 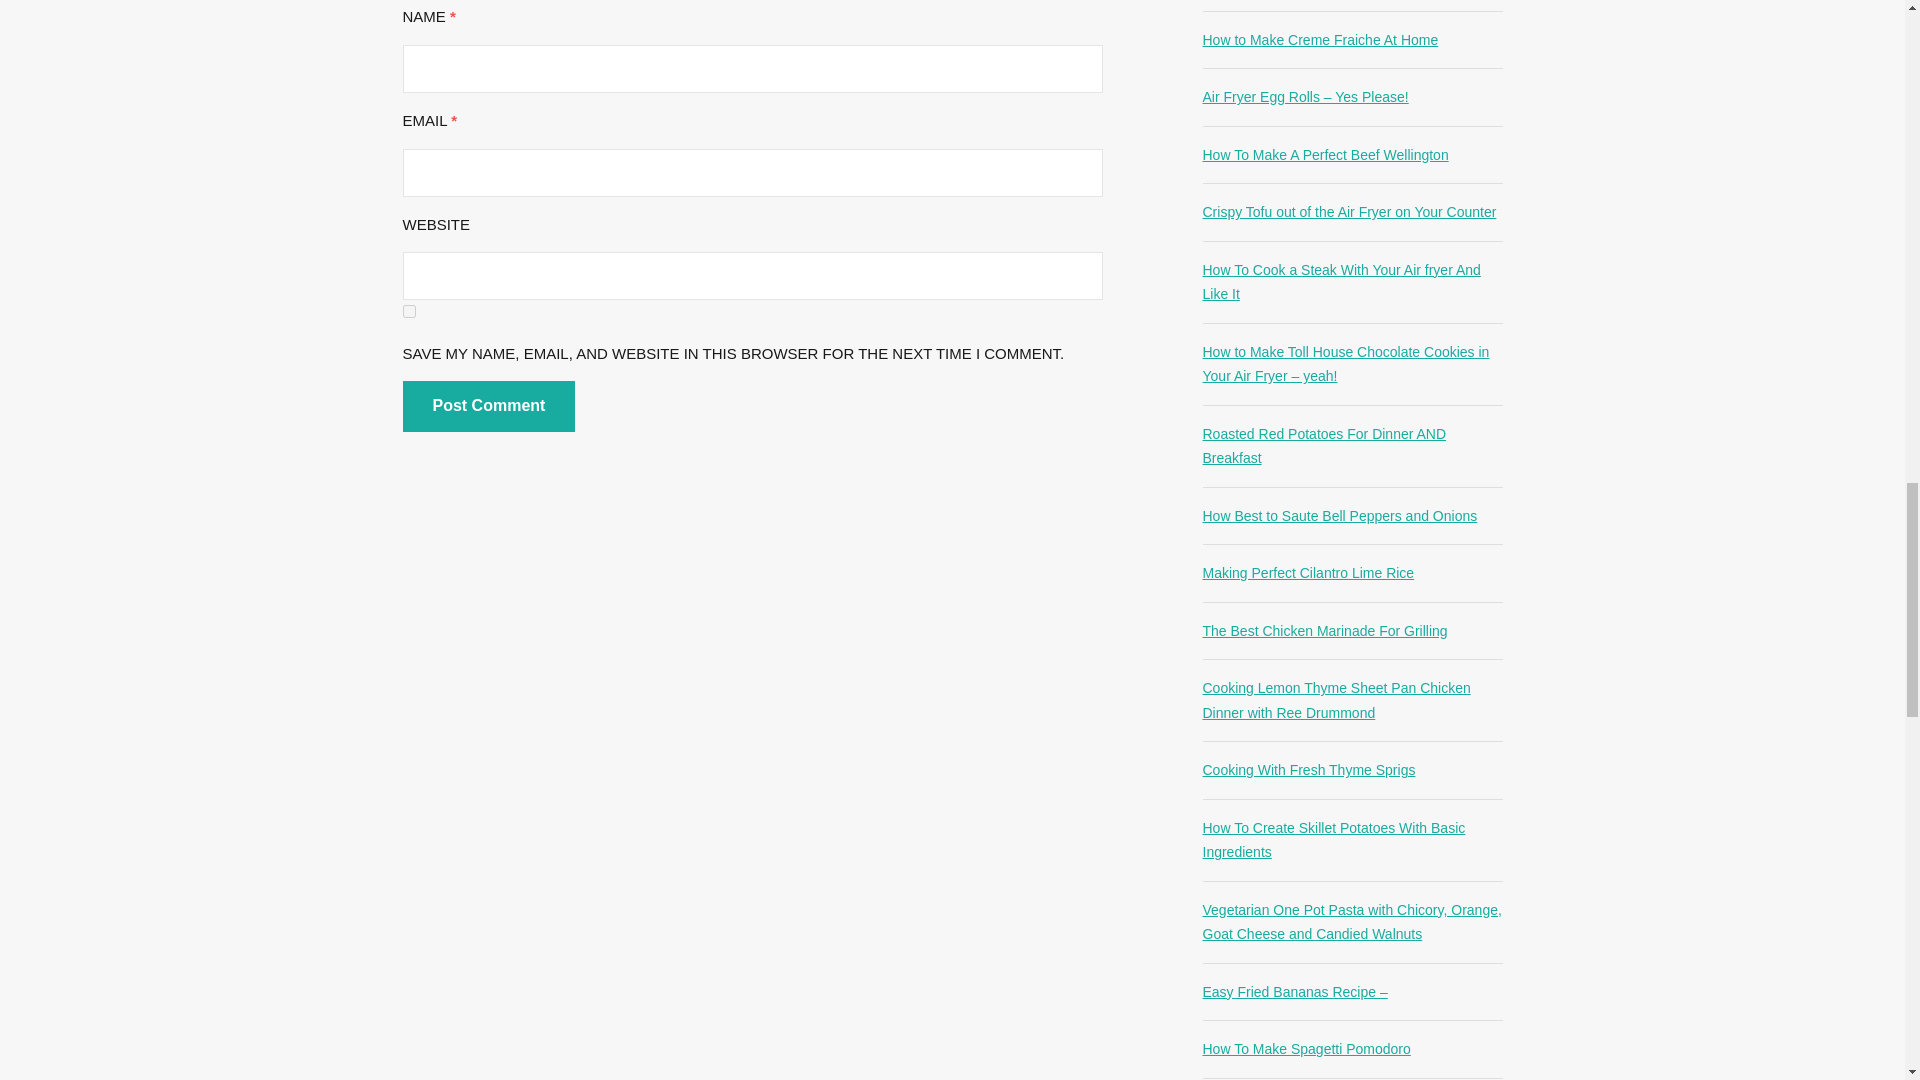 I want to click on How To Make A Perfect Beef Wellington, so click(x=1324, y=154).